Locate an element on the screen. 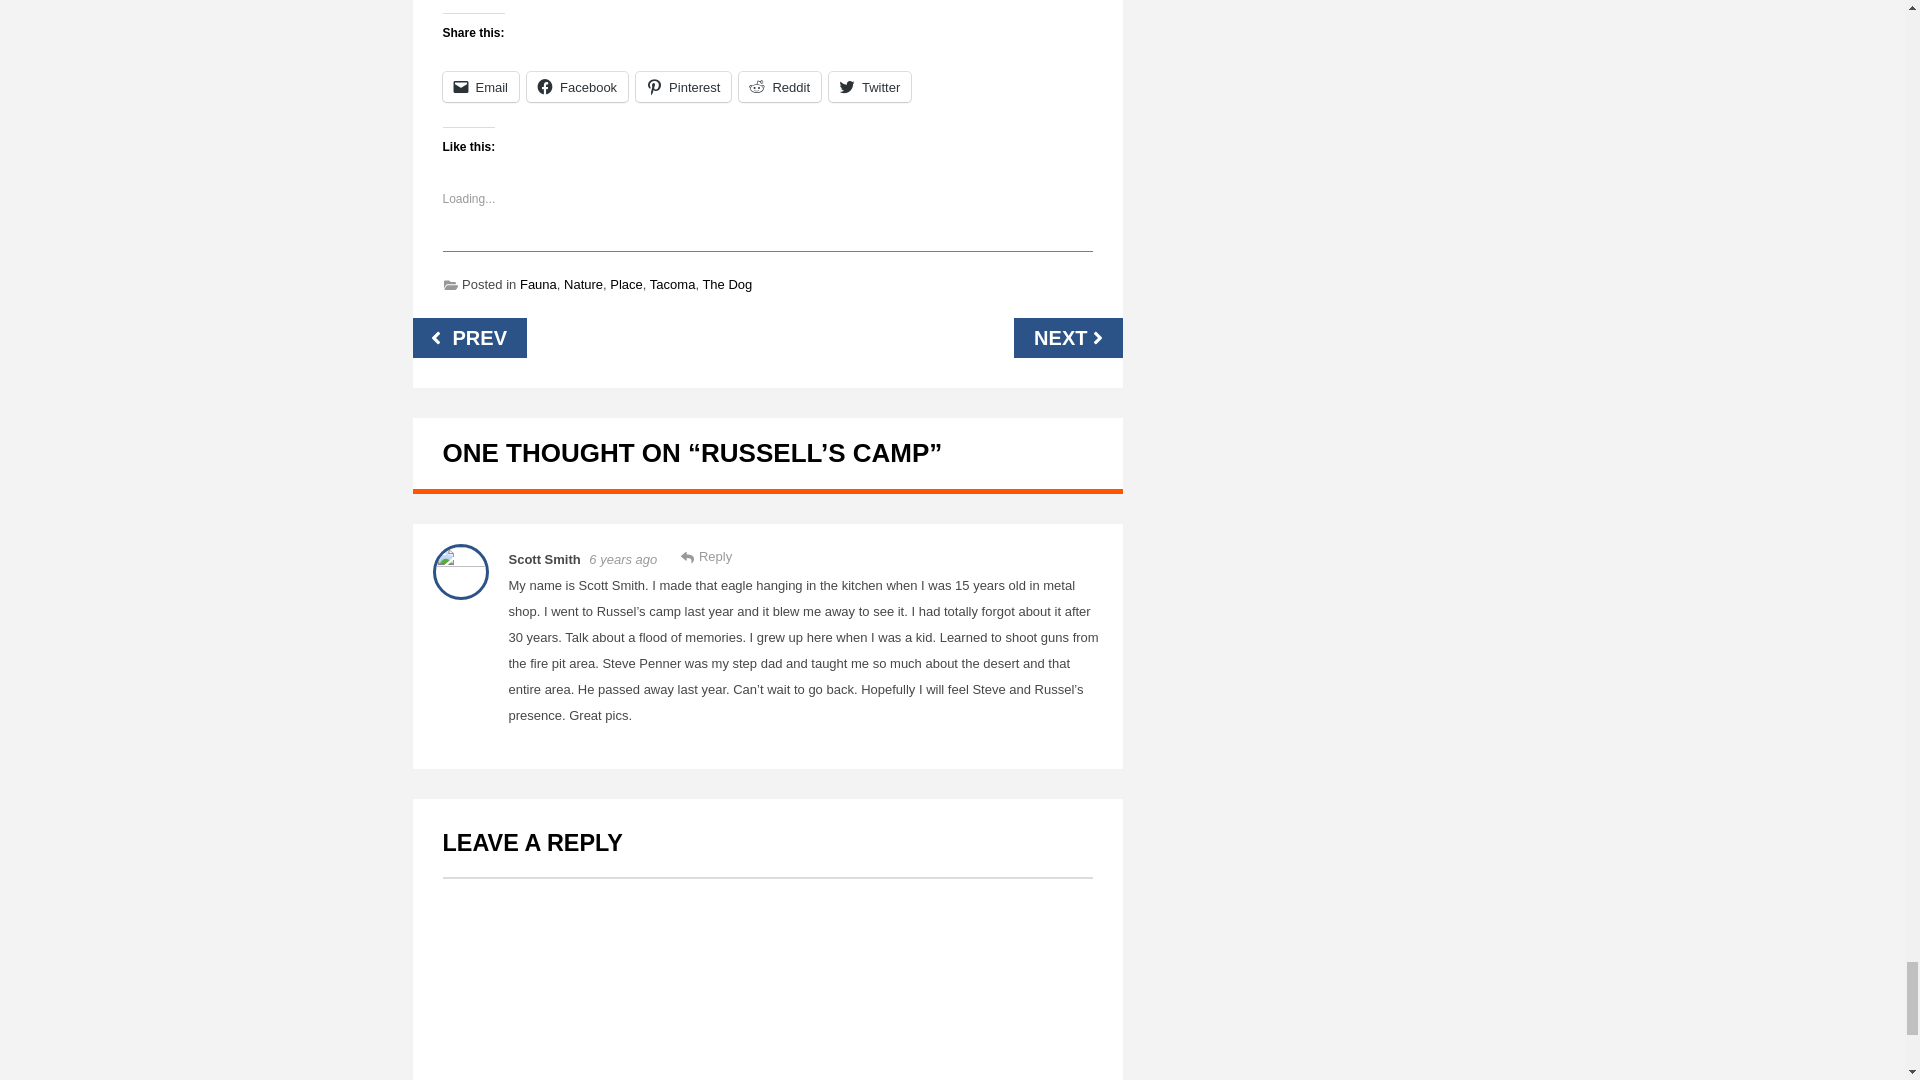 This screenshot has width=1920, height=1080. Email is located at coordinates (480, 86).